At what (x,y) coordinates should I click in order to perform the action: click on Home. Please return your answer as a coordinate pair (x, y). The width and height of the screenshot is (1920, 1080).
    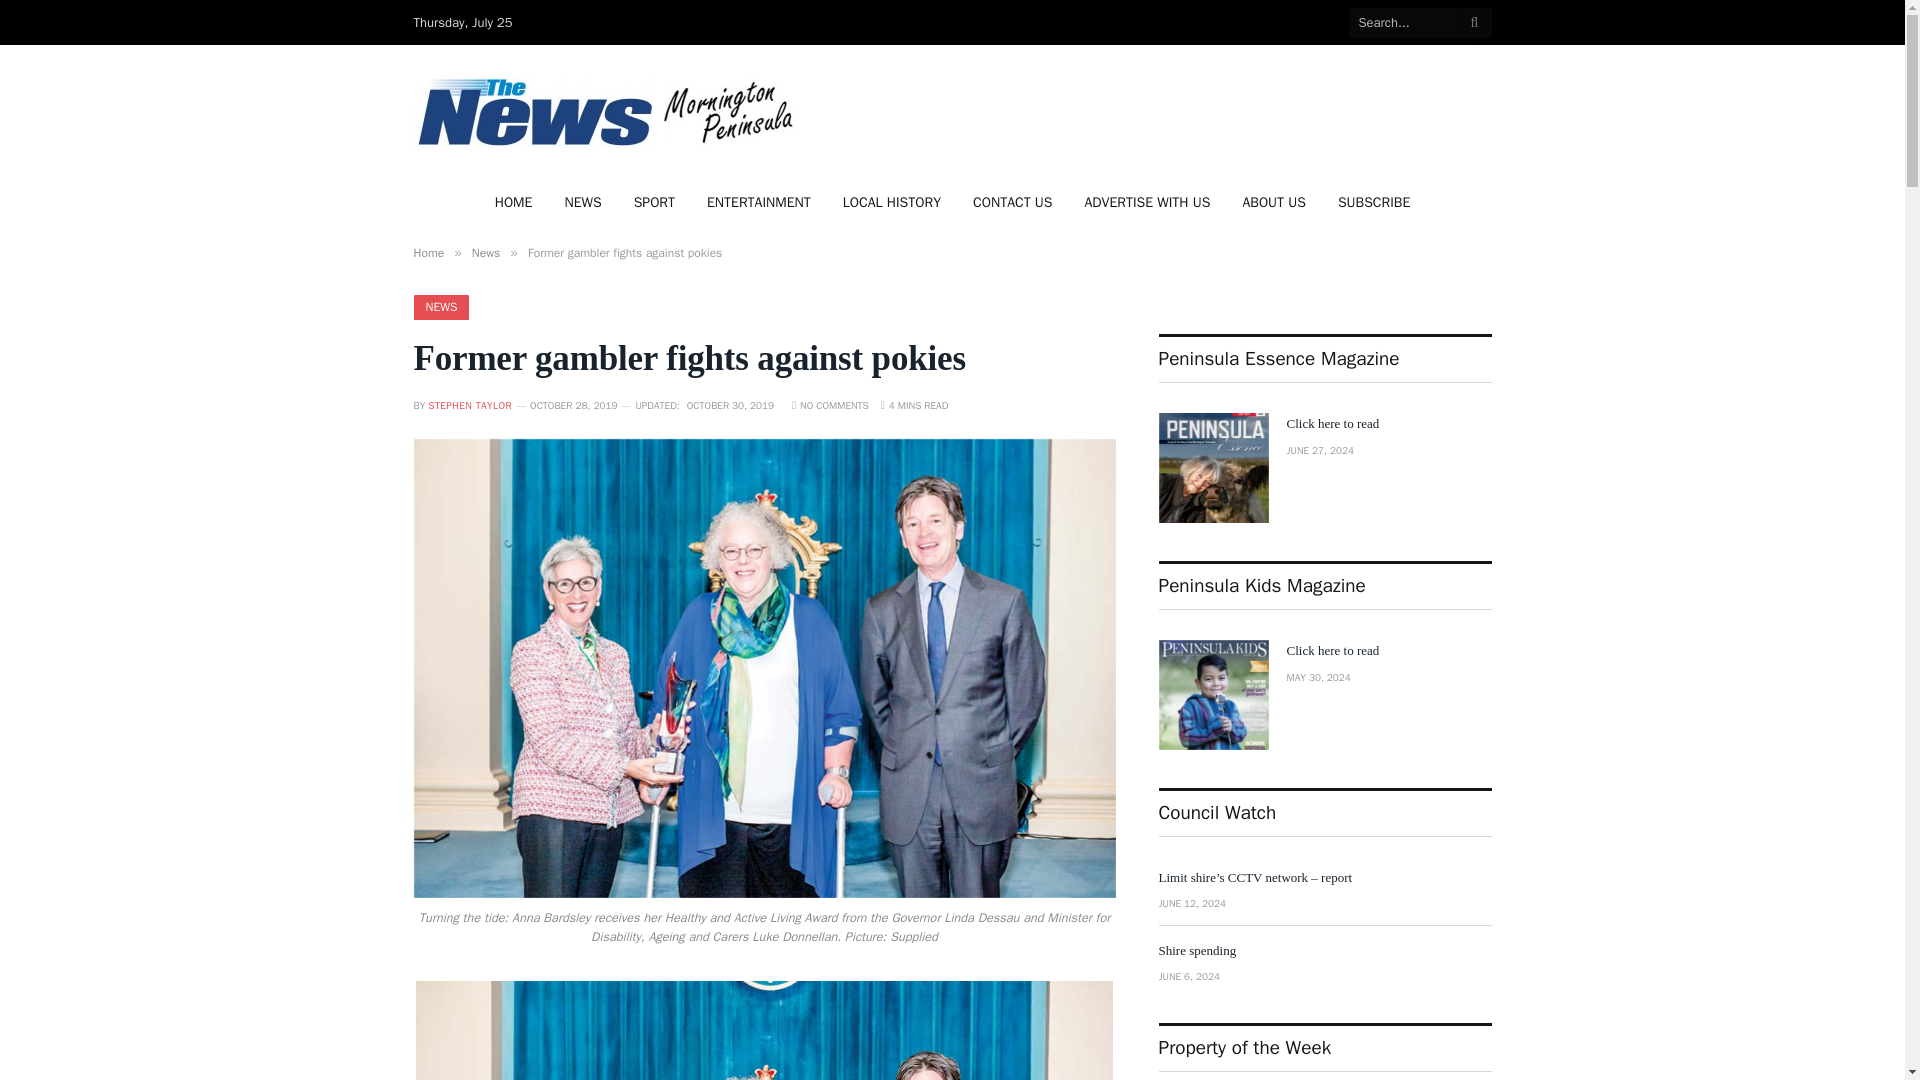
    Looking at the image, I should click on (430, 253).